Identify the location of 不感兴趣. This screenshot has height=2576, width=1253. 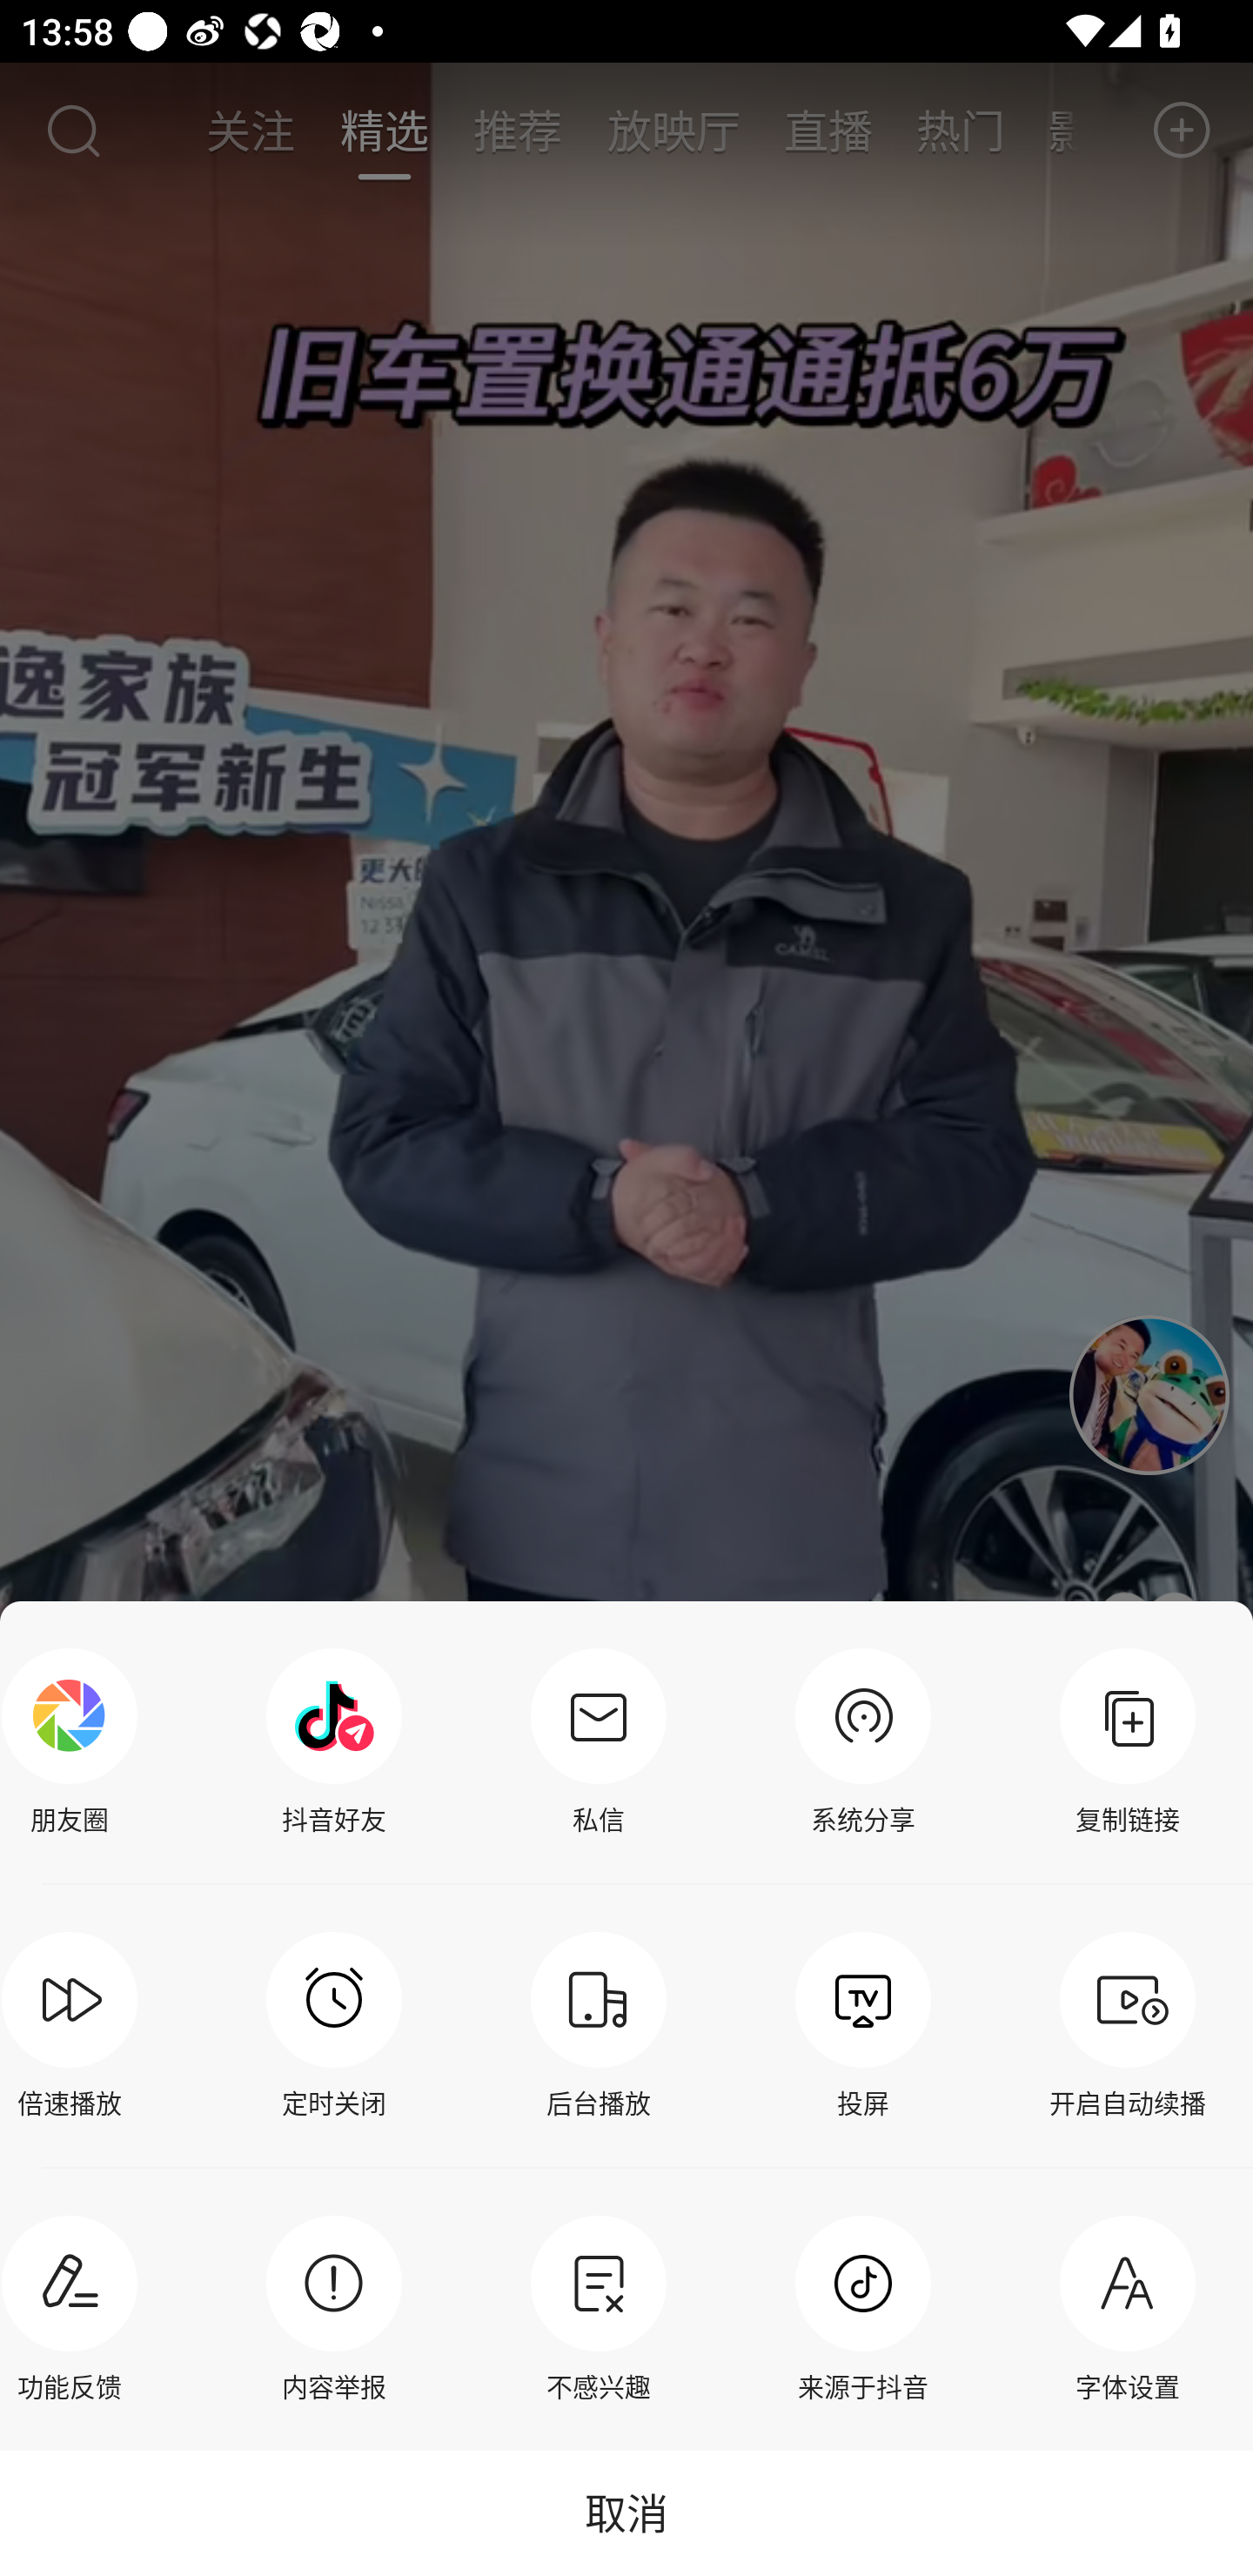
(598, 2309).